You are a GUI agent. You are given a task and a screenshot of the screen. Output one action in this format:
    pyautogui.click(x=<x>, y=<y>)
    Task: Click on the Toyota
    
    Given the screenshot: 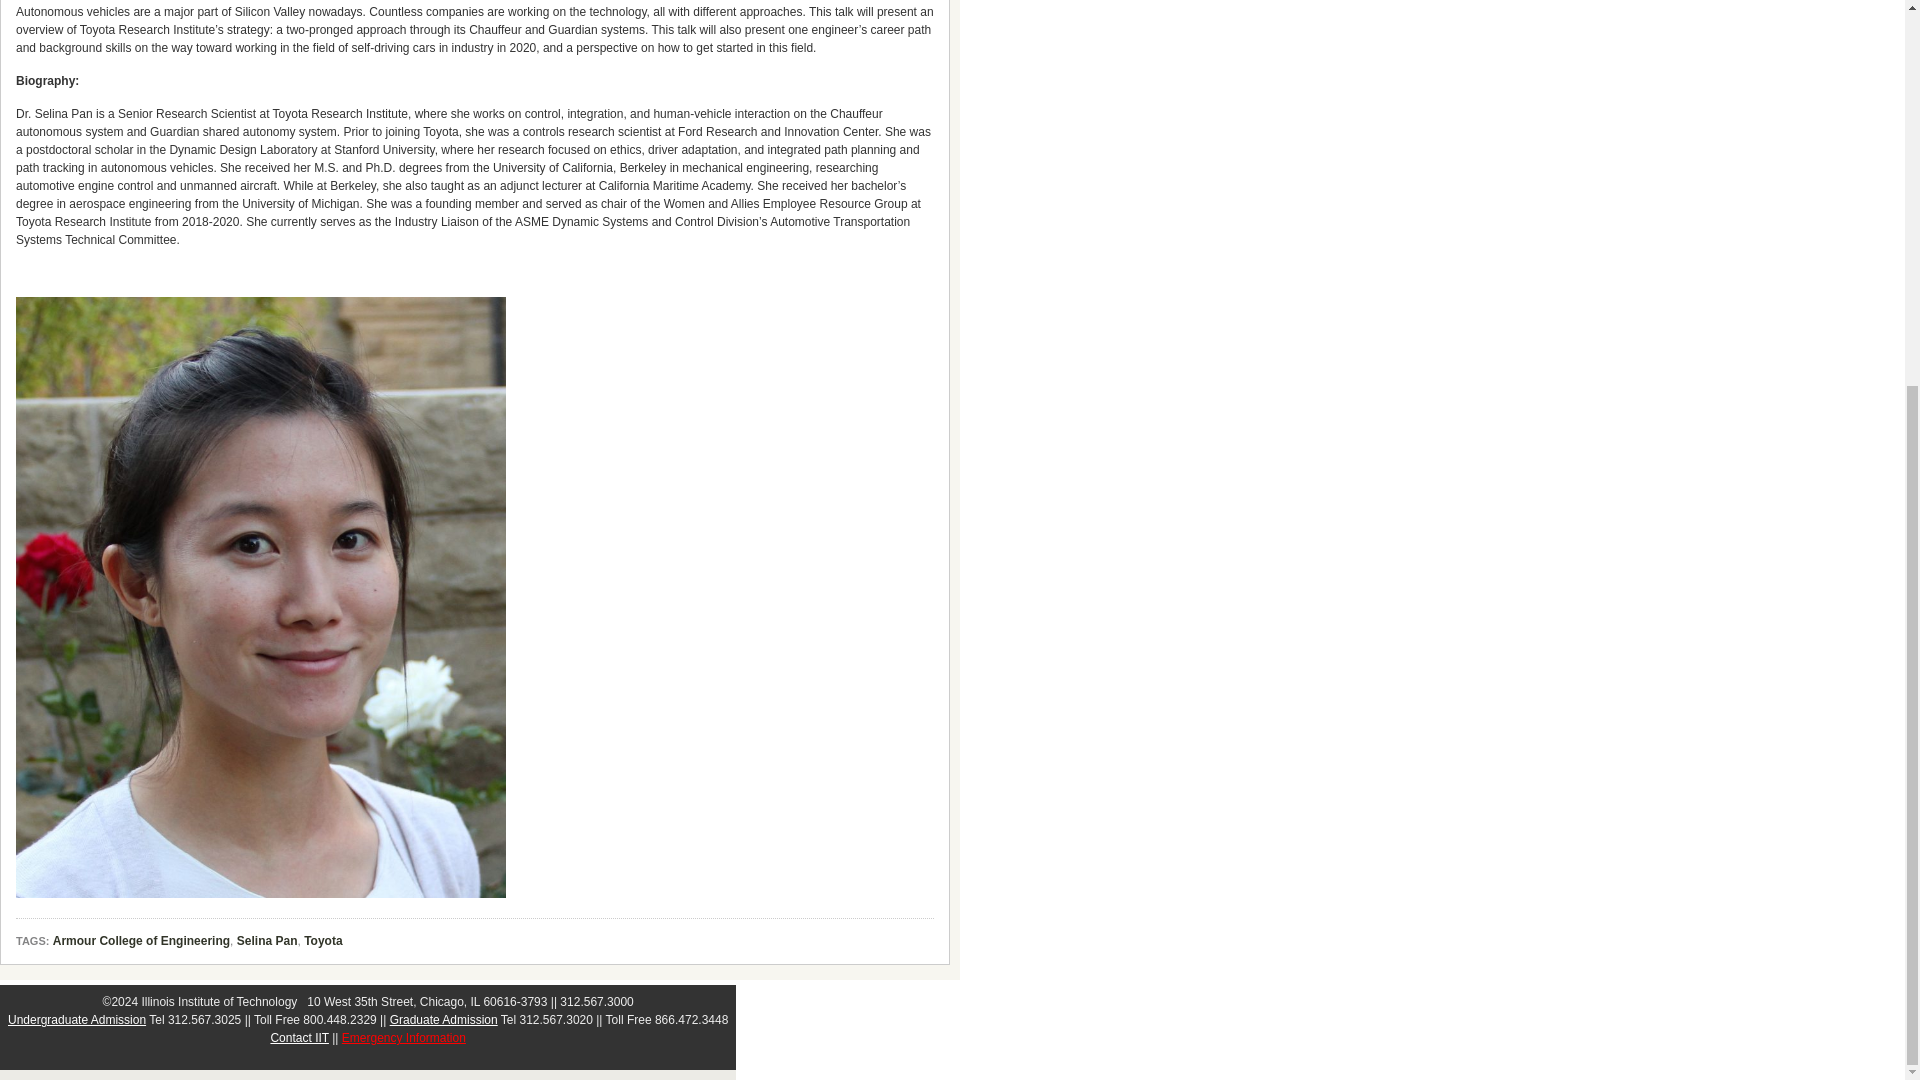 What is the action you would take?
    pyautogui.click(x=322, y=942)
    